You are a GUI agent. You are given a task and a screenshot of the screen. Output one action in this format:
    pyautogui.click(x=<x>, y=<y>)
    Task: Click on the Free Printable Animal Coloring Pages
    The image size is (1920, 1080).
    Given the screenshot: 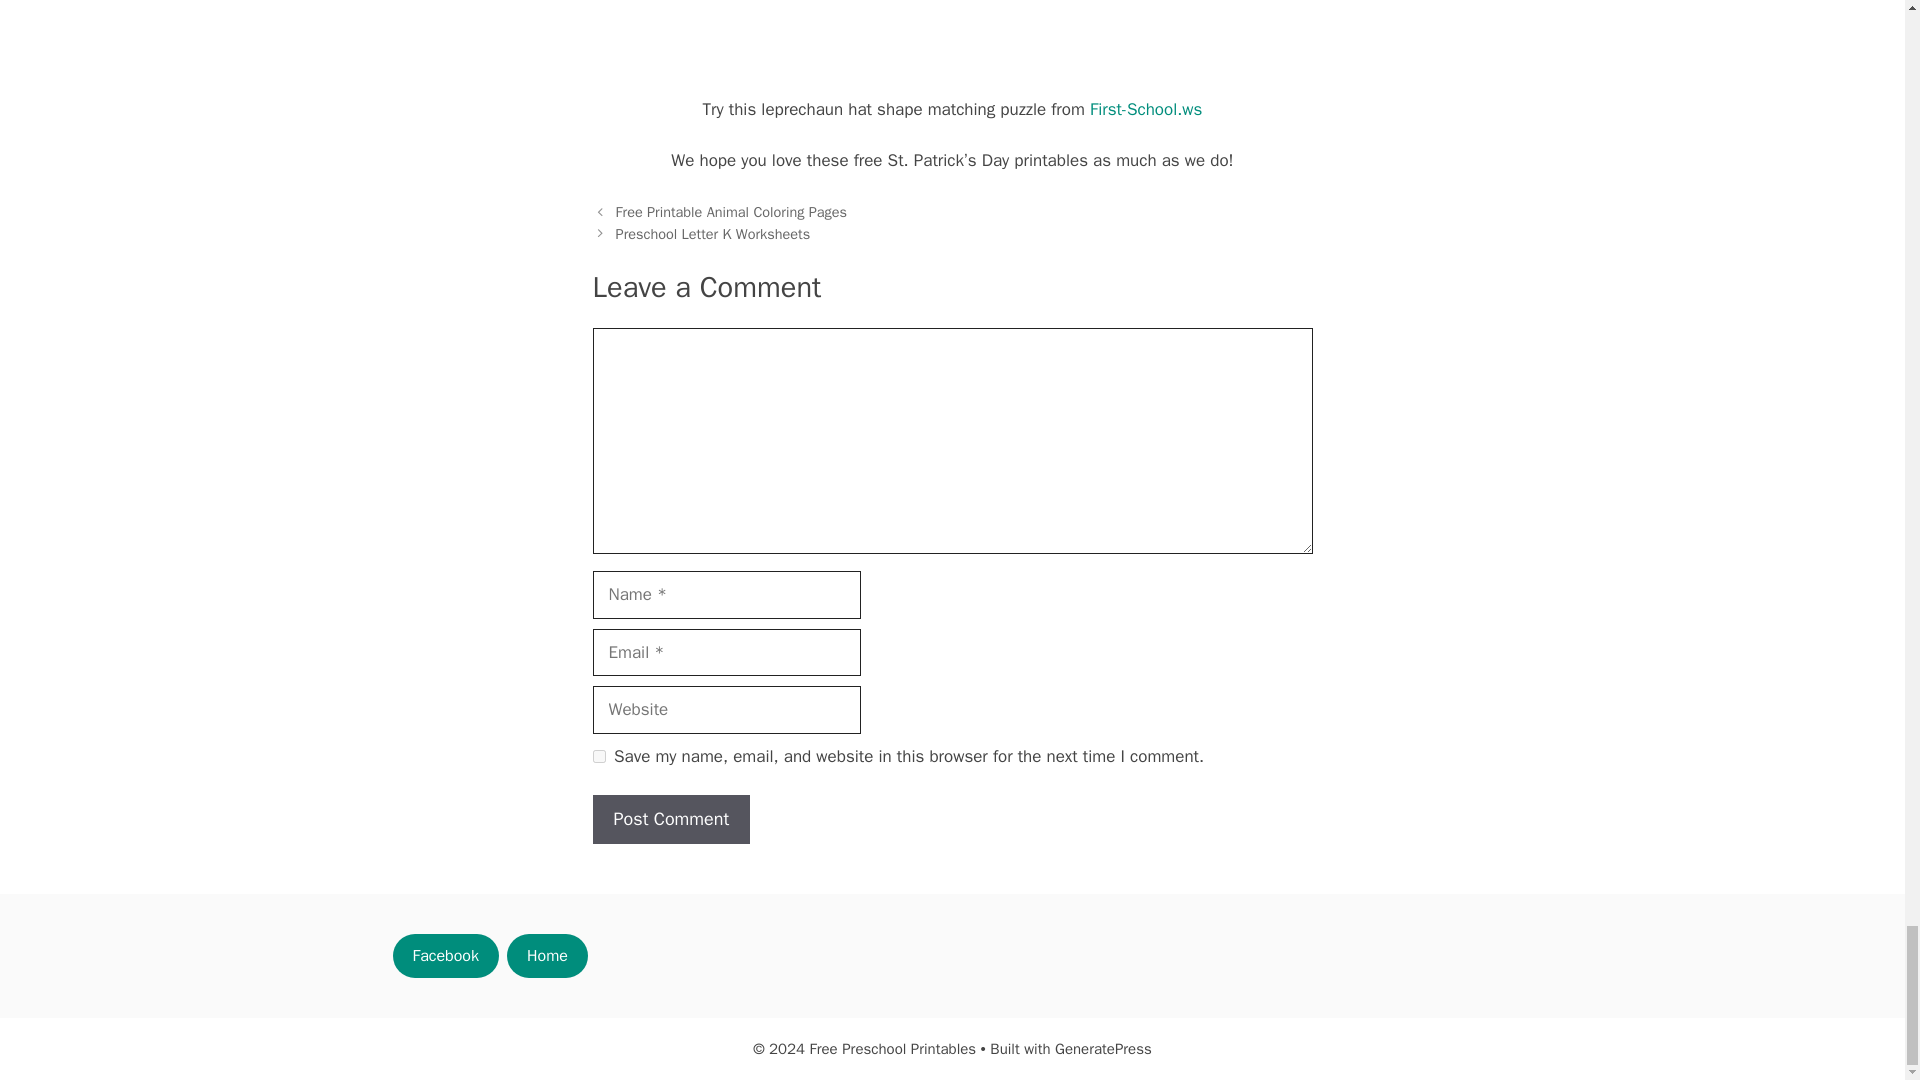 What is the action you would take?
    pyautogui.click(x=732, y=212)
    